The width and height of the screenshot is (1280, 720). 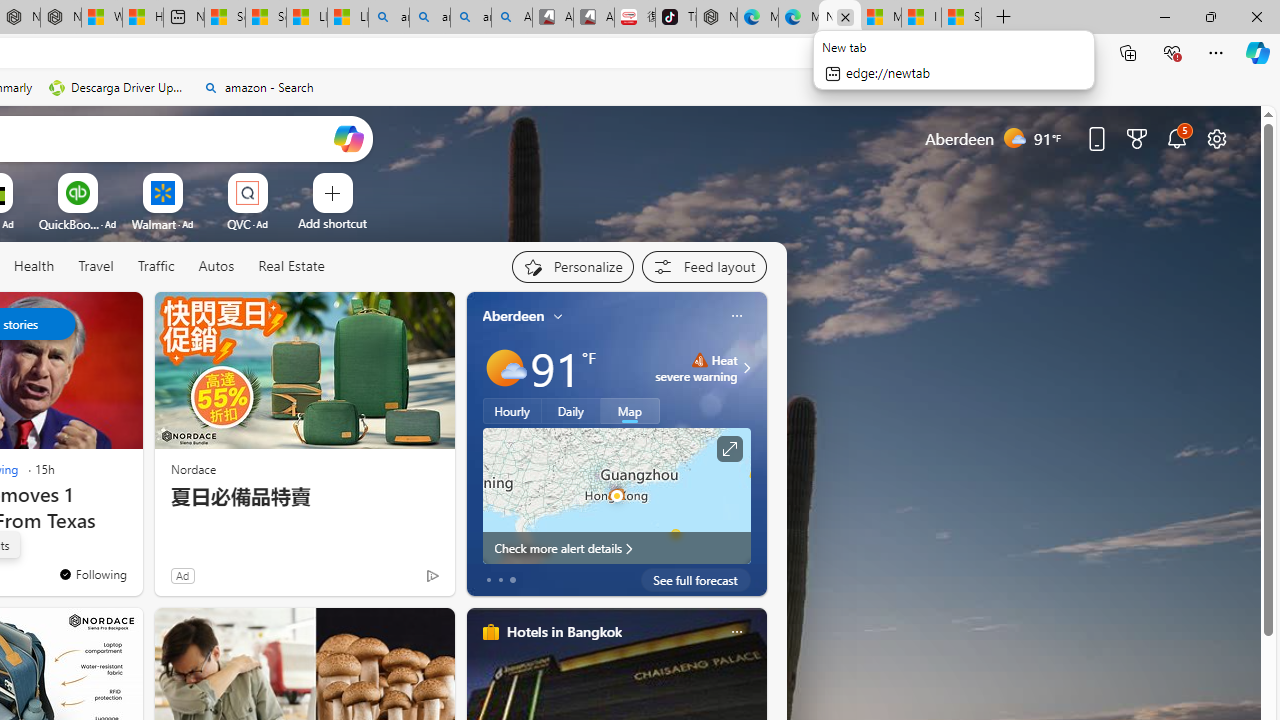 I want to click on See more, so click(x=118, y=316).